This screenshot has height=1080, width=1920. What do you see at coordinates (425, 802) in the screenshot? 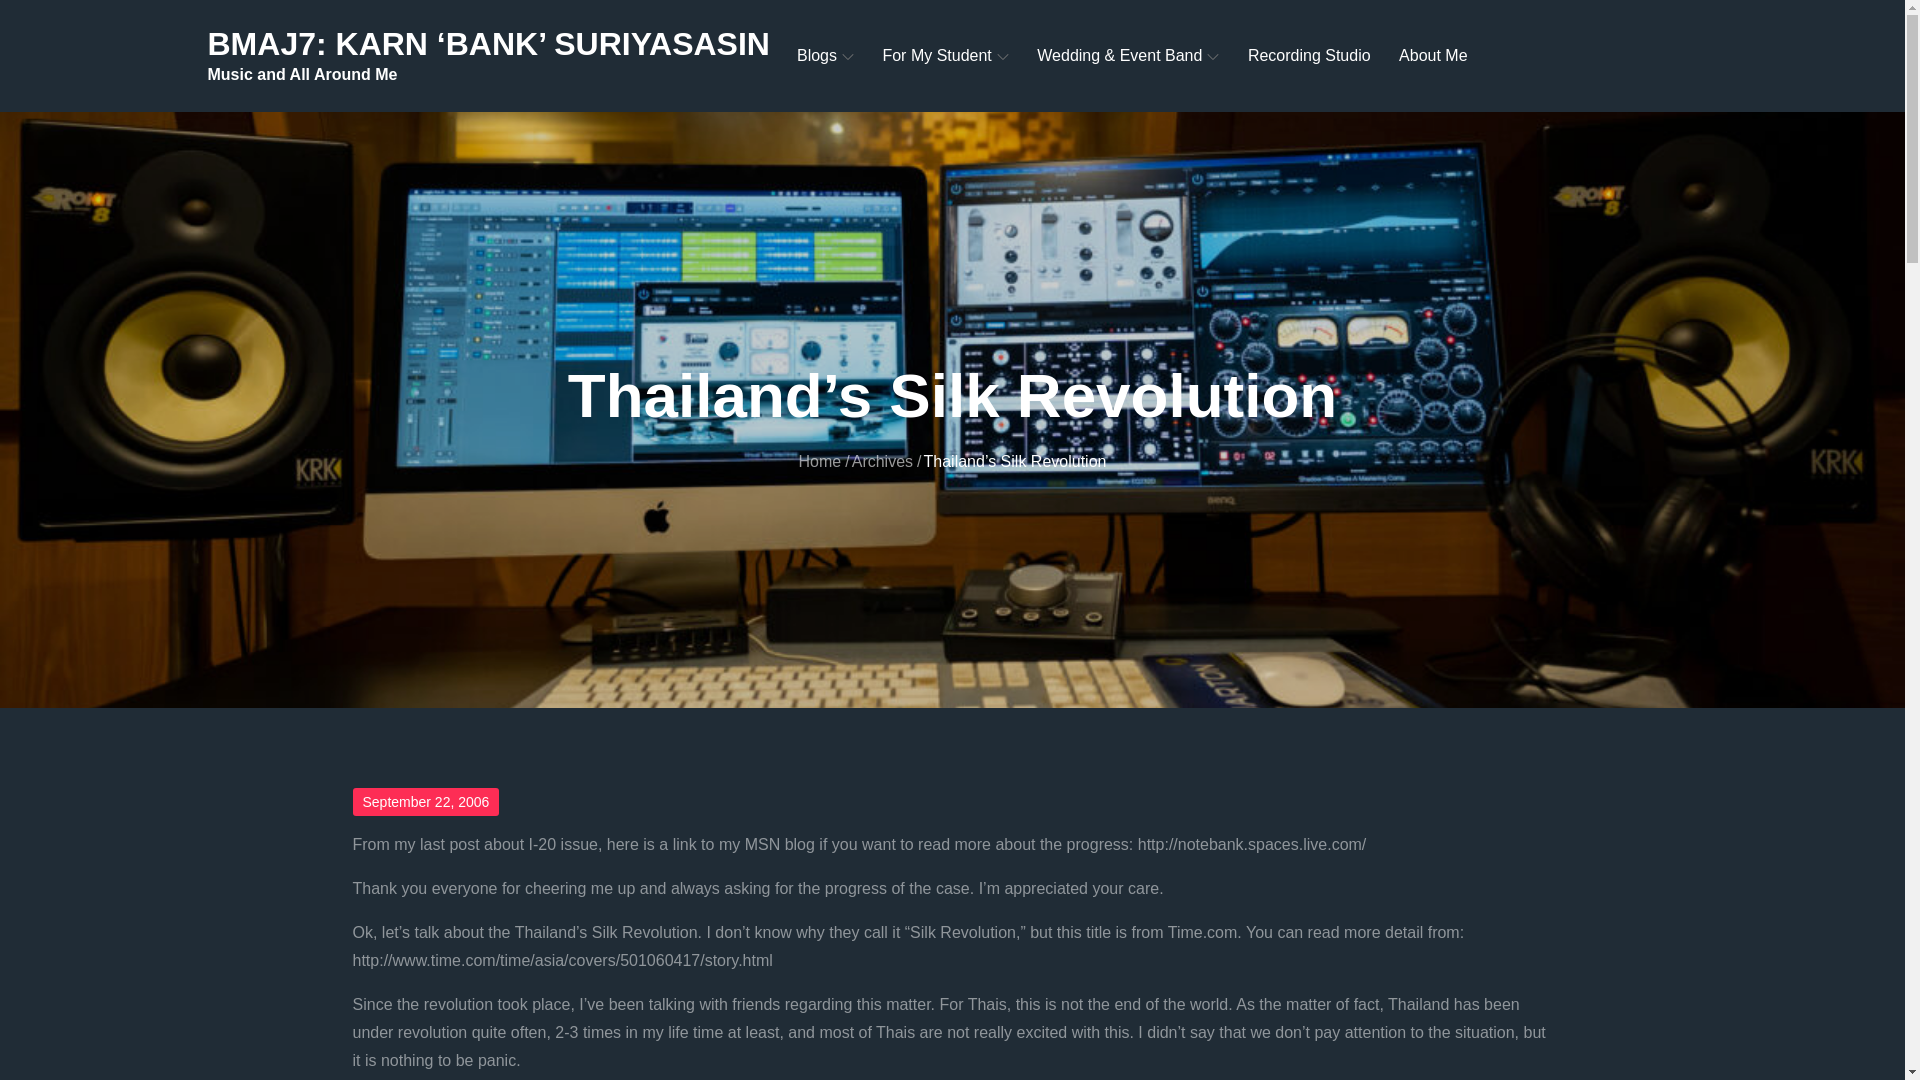
I see `September 22, 2006` at bounding box center [425, 802].